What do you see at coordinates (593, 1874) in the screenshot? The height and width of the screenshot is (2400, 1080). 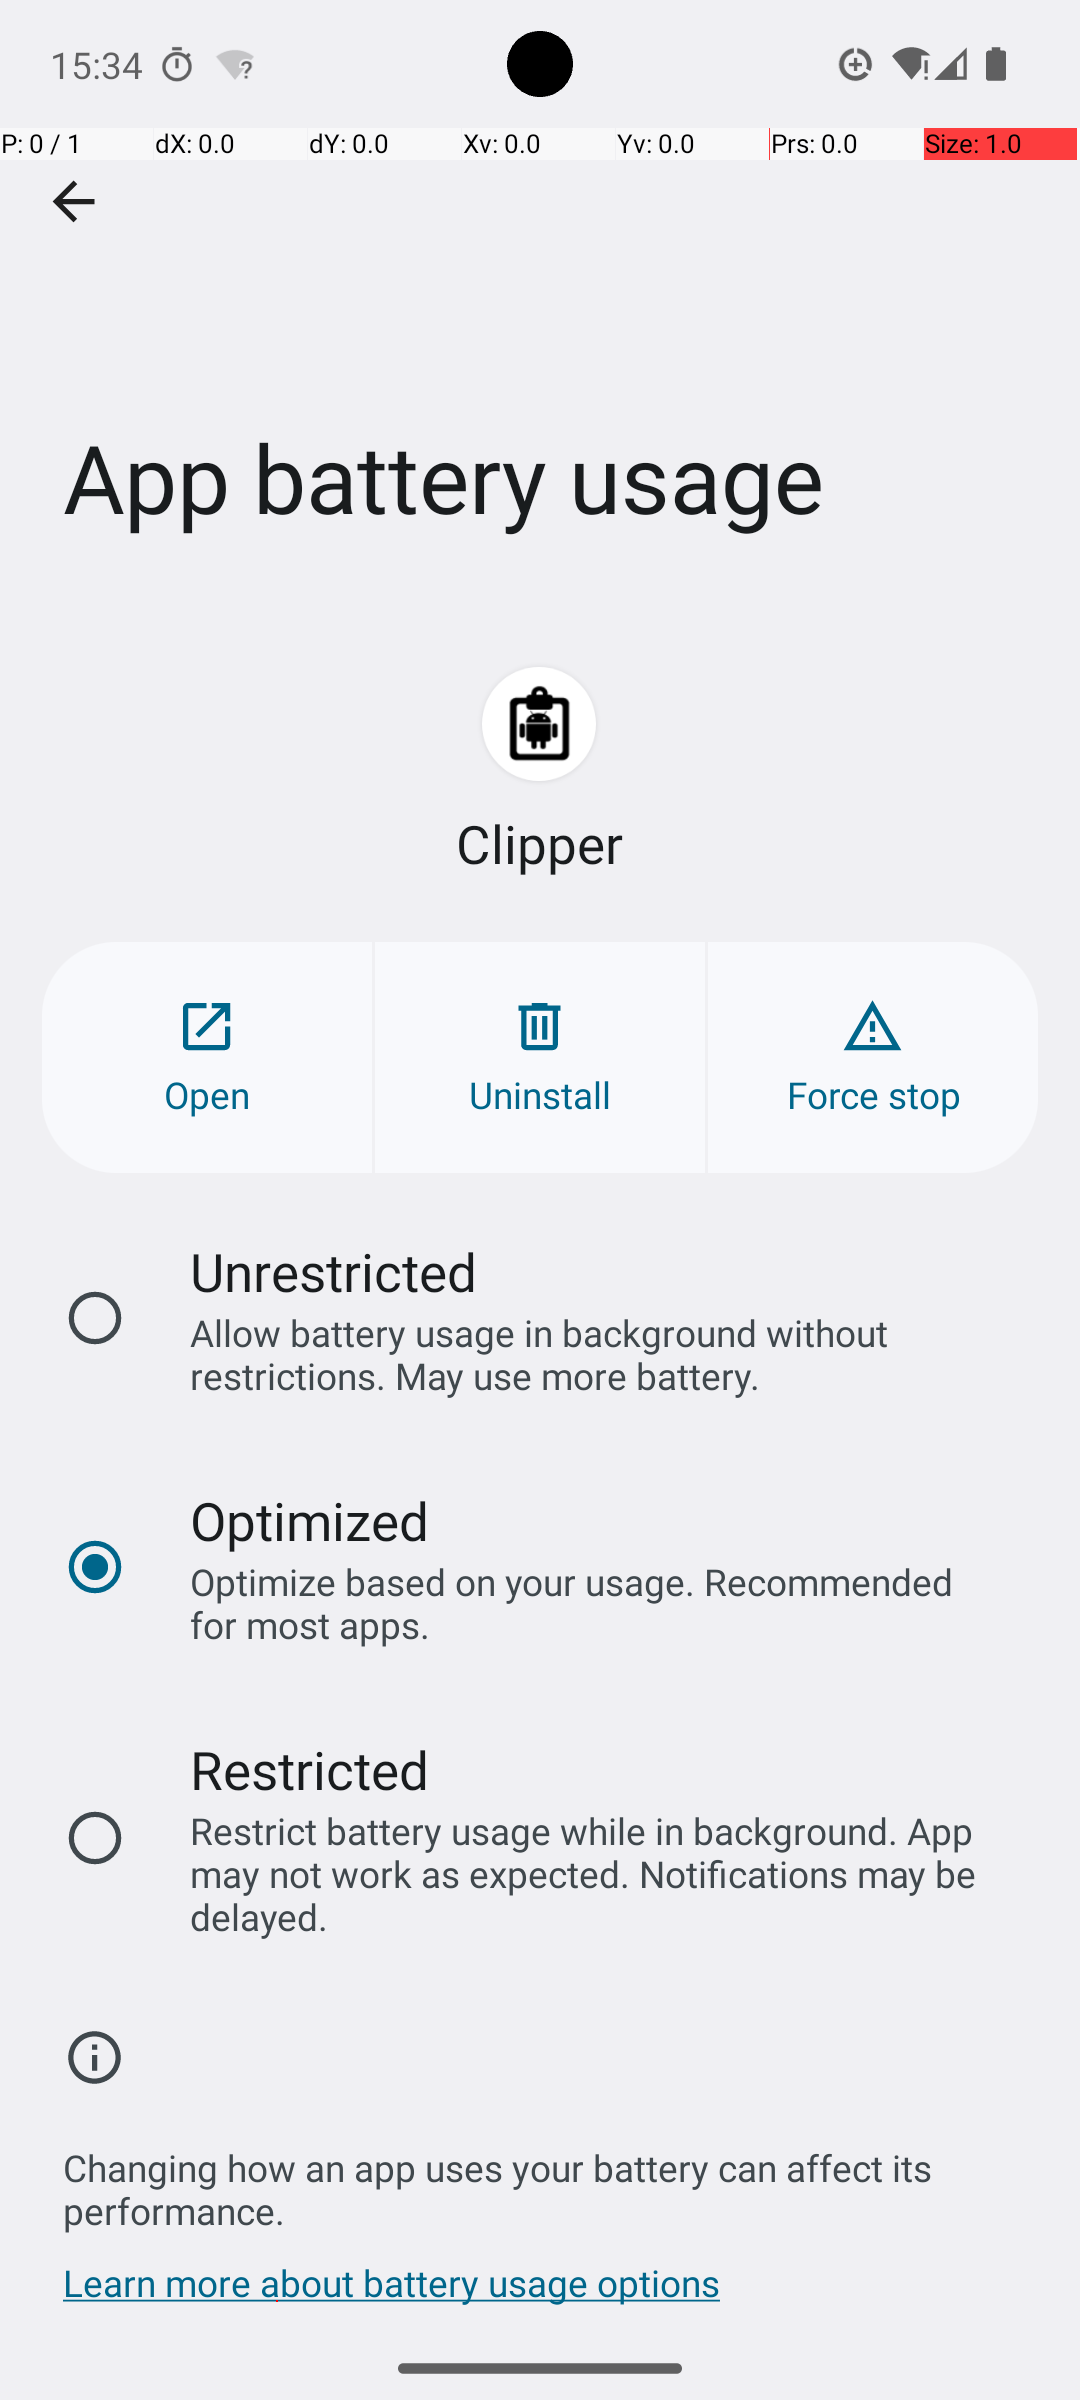 I see `Restrict battery usage while in background. App may not work as expected. Notifications may be delayed.` at bounding box center [593, 1874].